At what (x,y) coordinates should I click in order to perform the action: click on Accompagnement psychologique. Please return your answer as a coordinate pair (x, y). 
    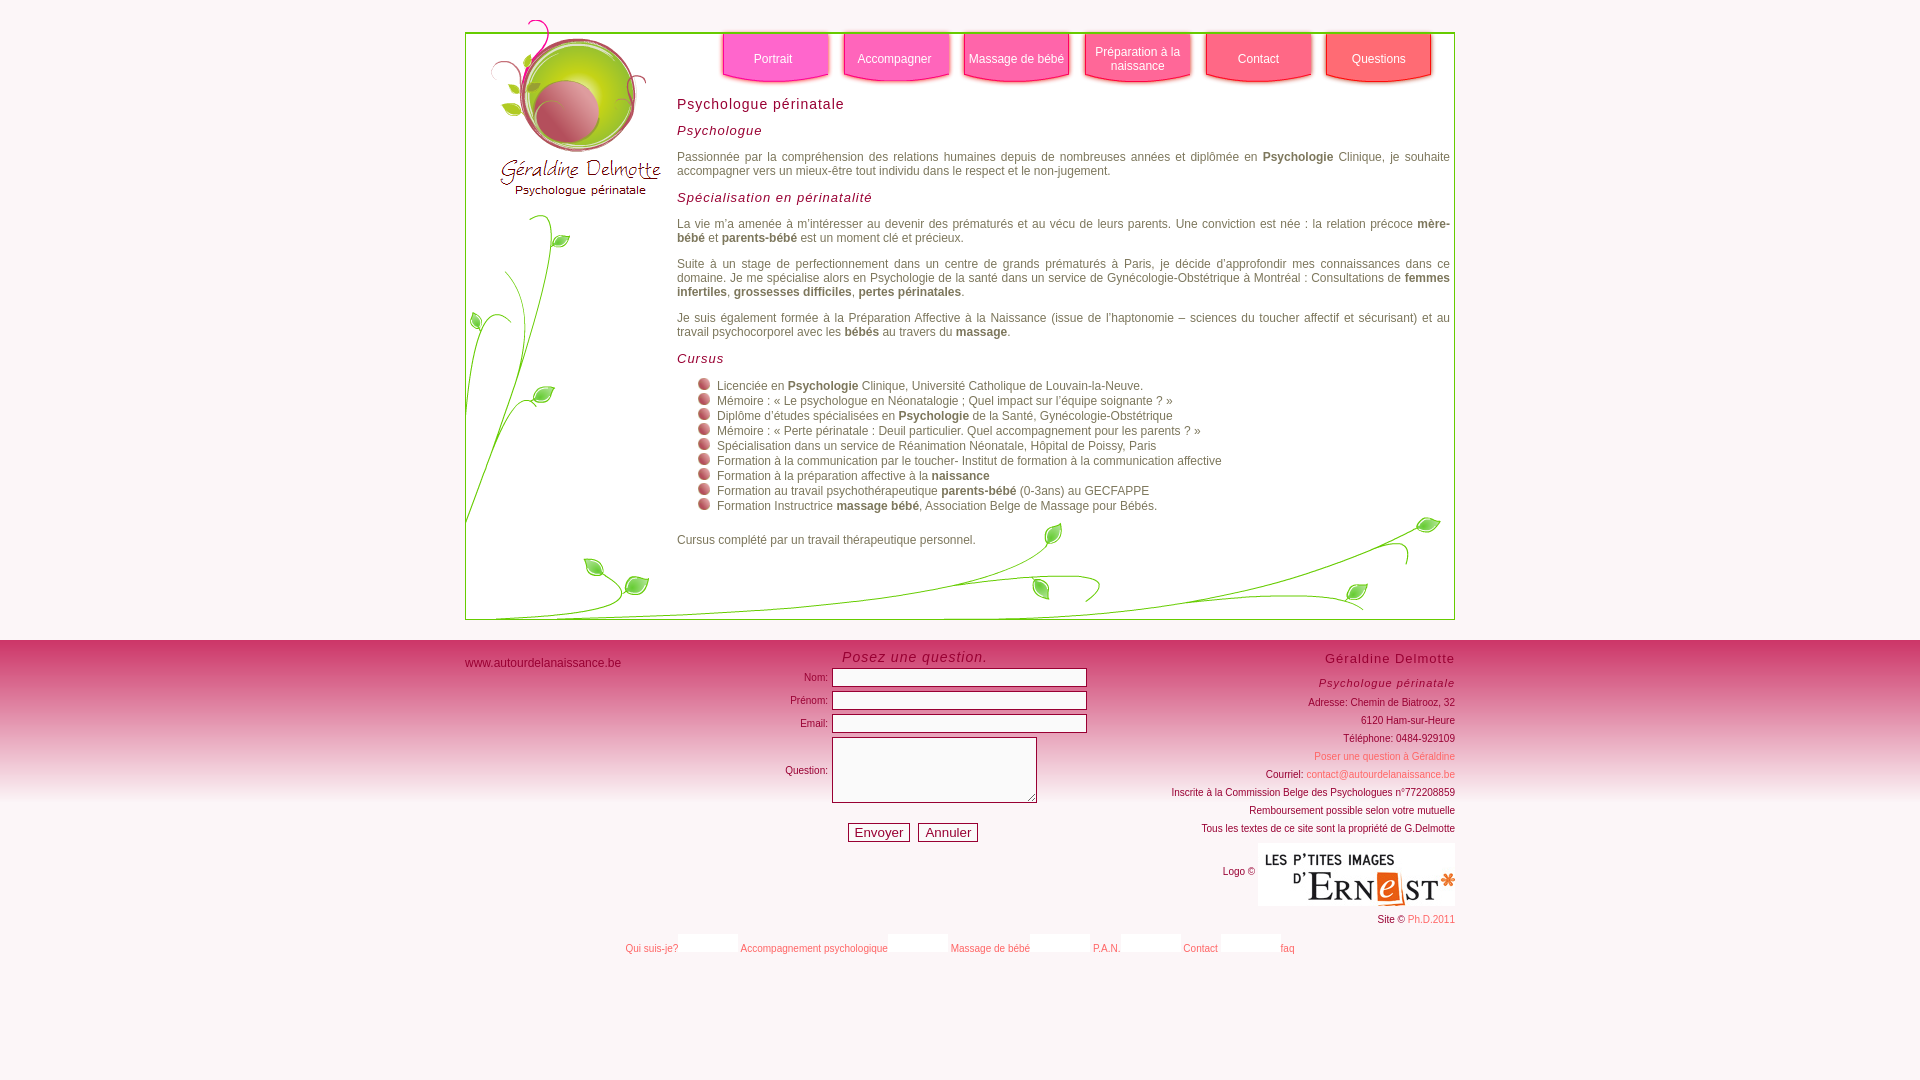
    Looking at the image, I should click on (814, 948).